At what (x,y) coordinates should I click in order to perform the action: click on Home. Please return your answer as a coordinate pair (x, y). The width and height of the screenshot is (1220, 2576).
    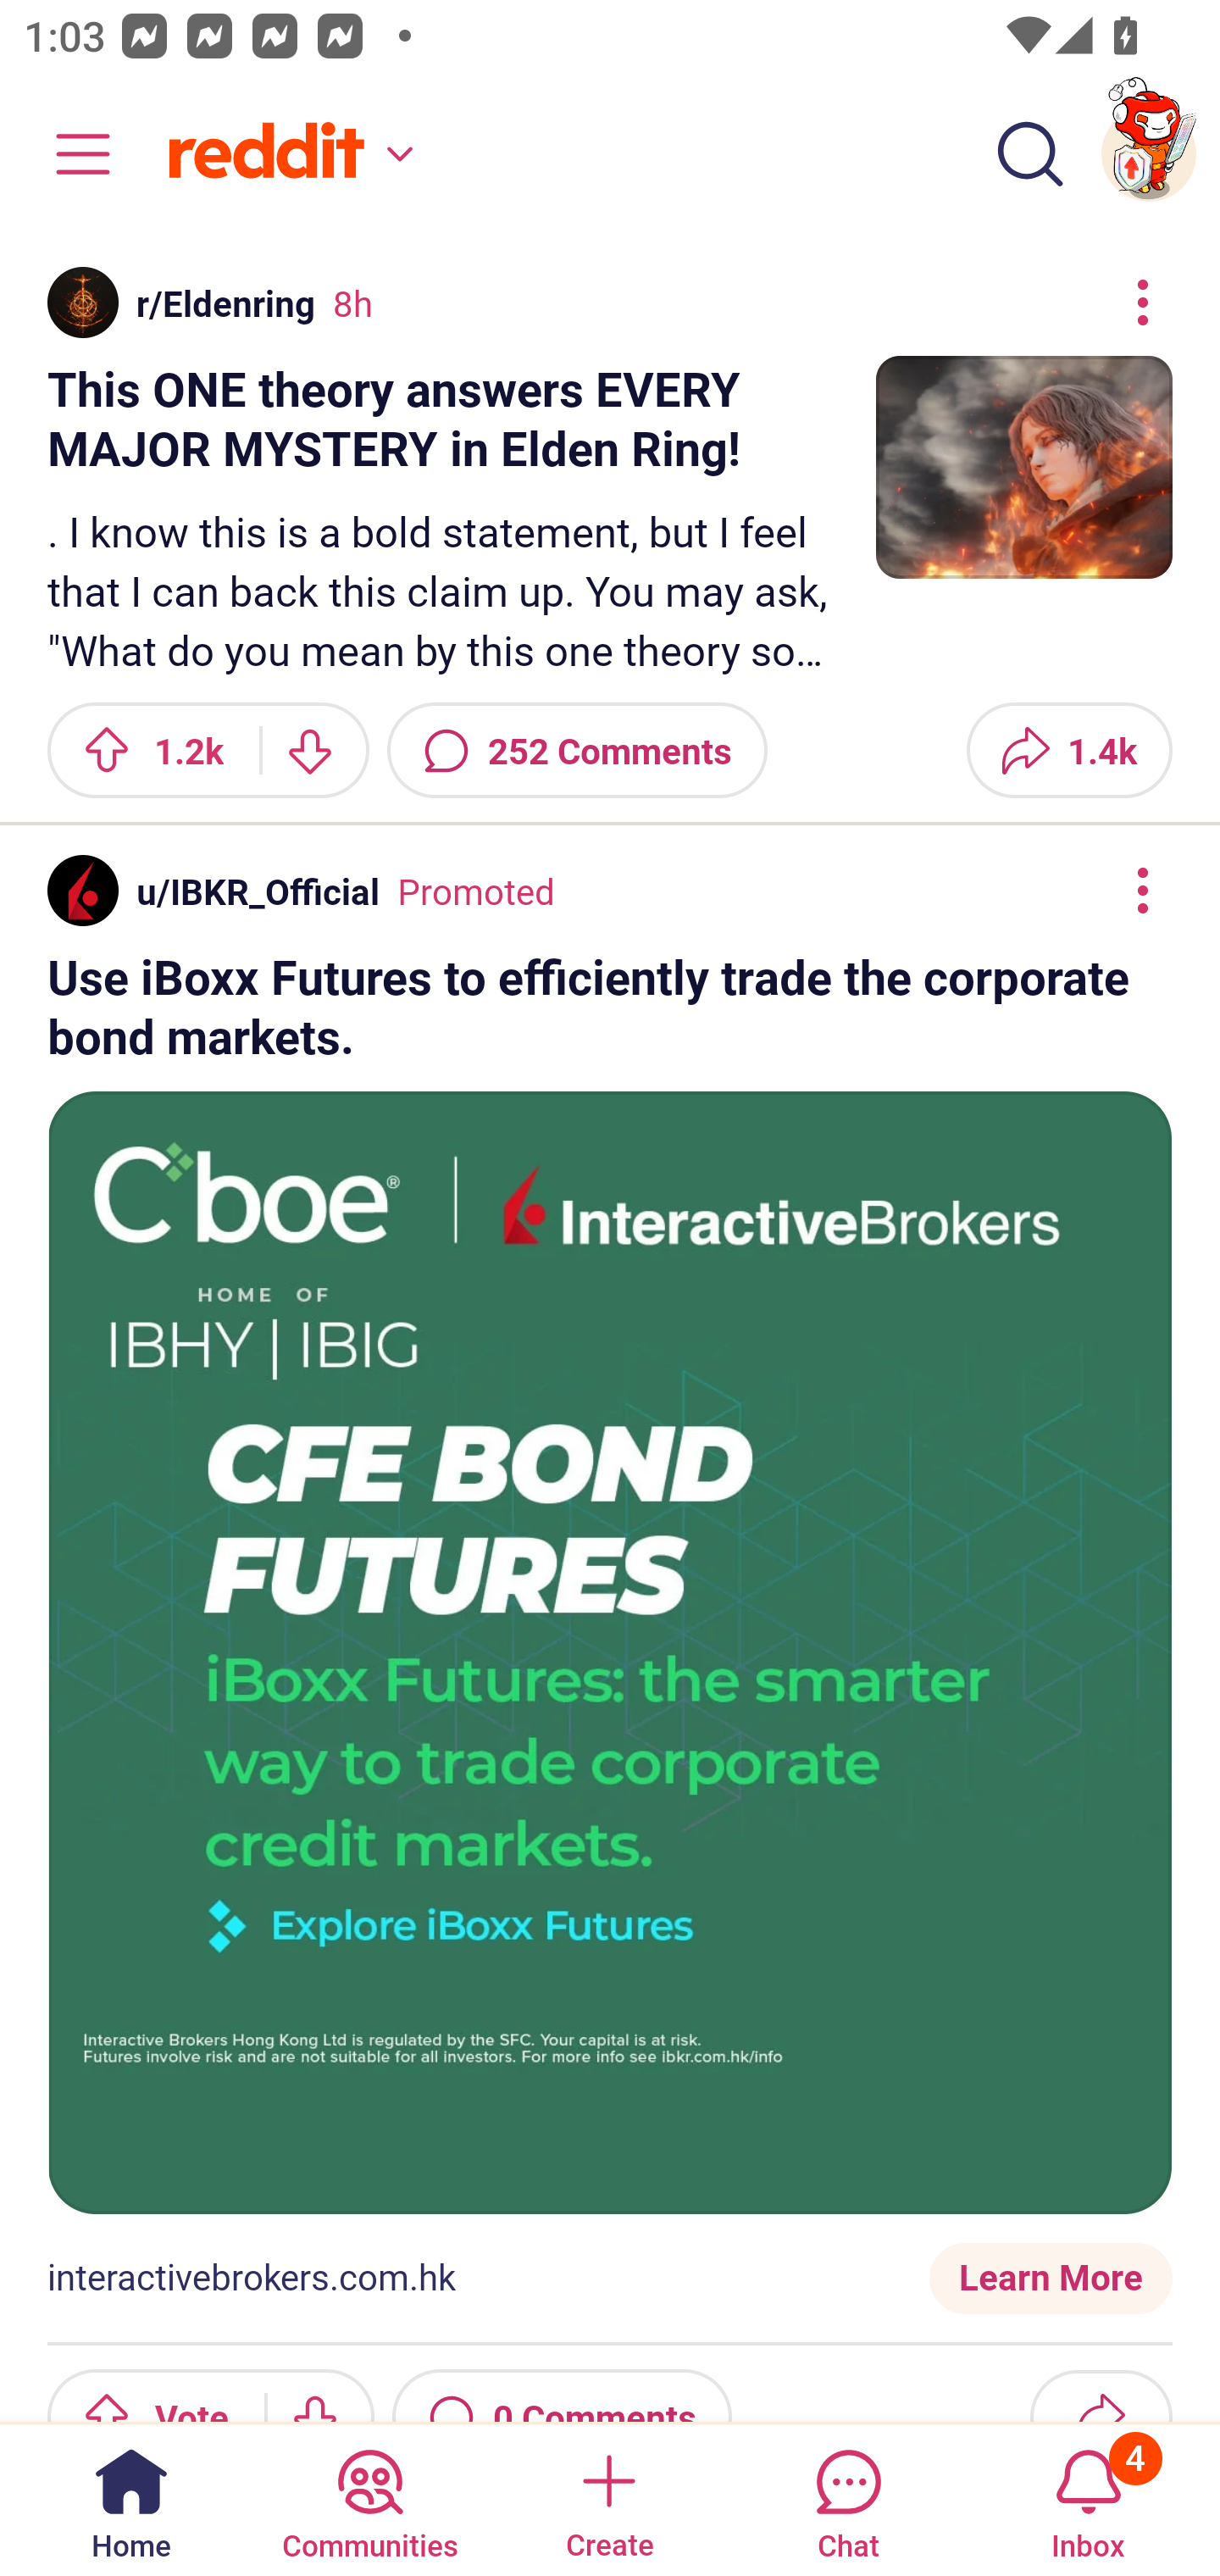
    Looking at the image, I should click on (131, 2498).